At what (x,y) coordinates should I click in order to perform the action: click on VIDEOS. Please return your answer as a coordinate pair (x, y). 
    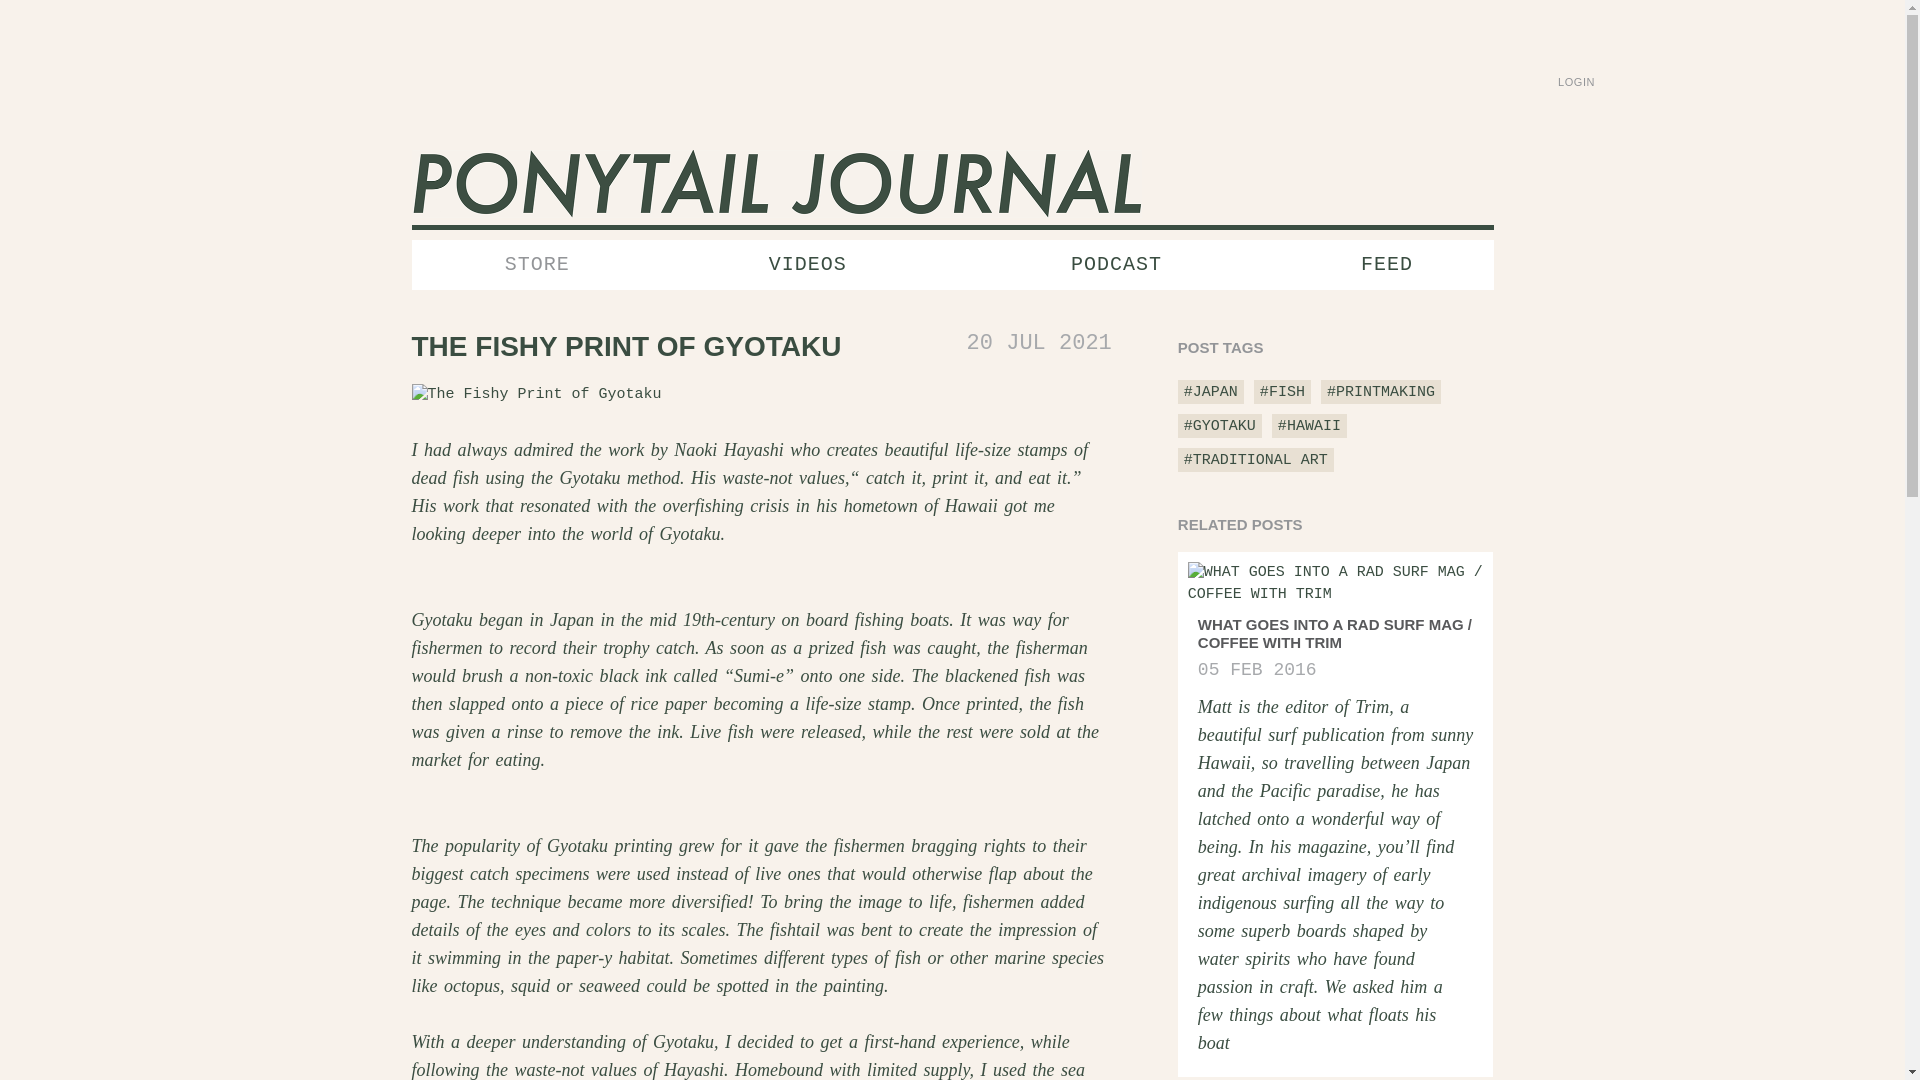
    Looking at the image, I should click on (807, 264).